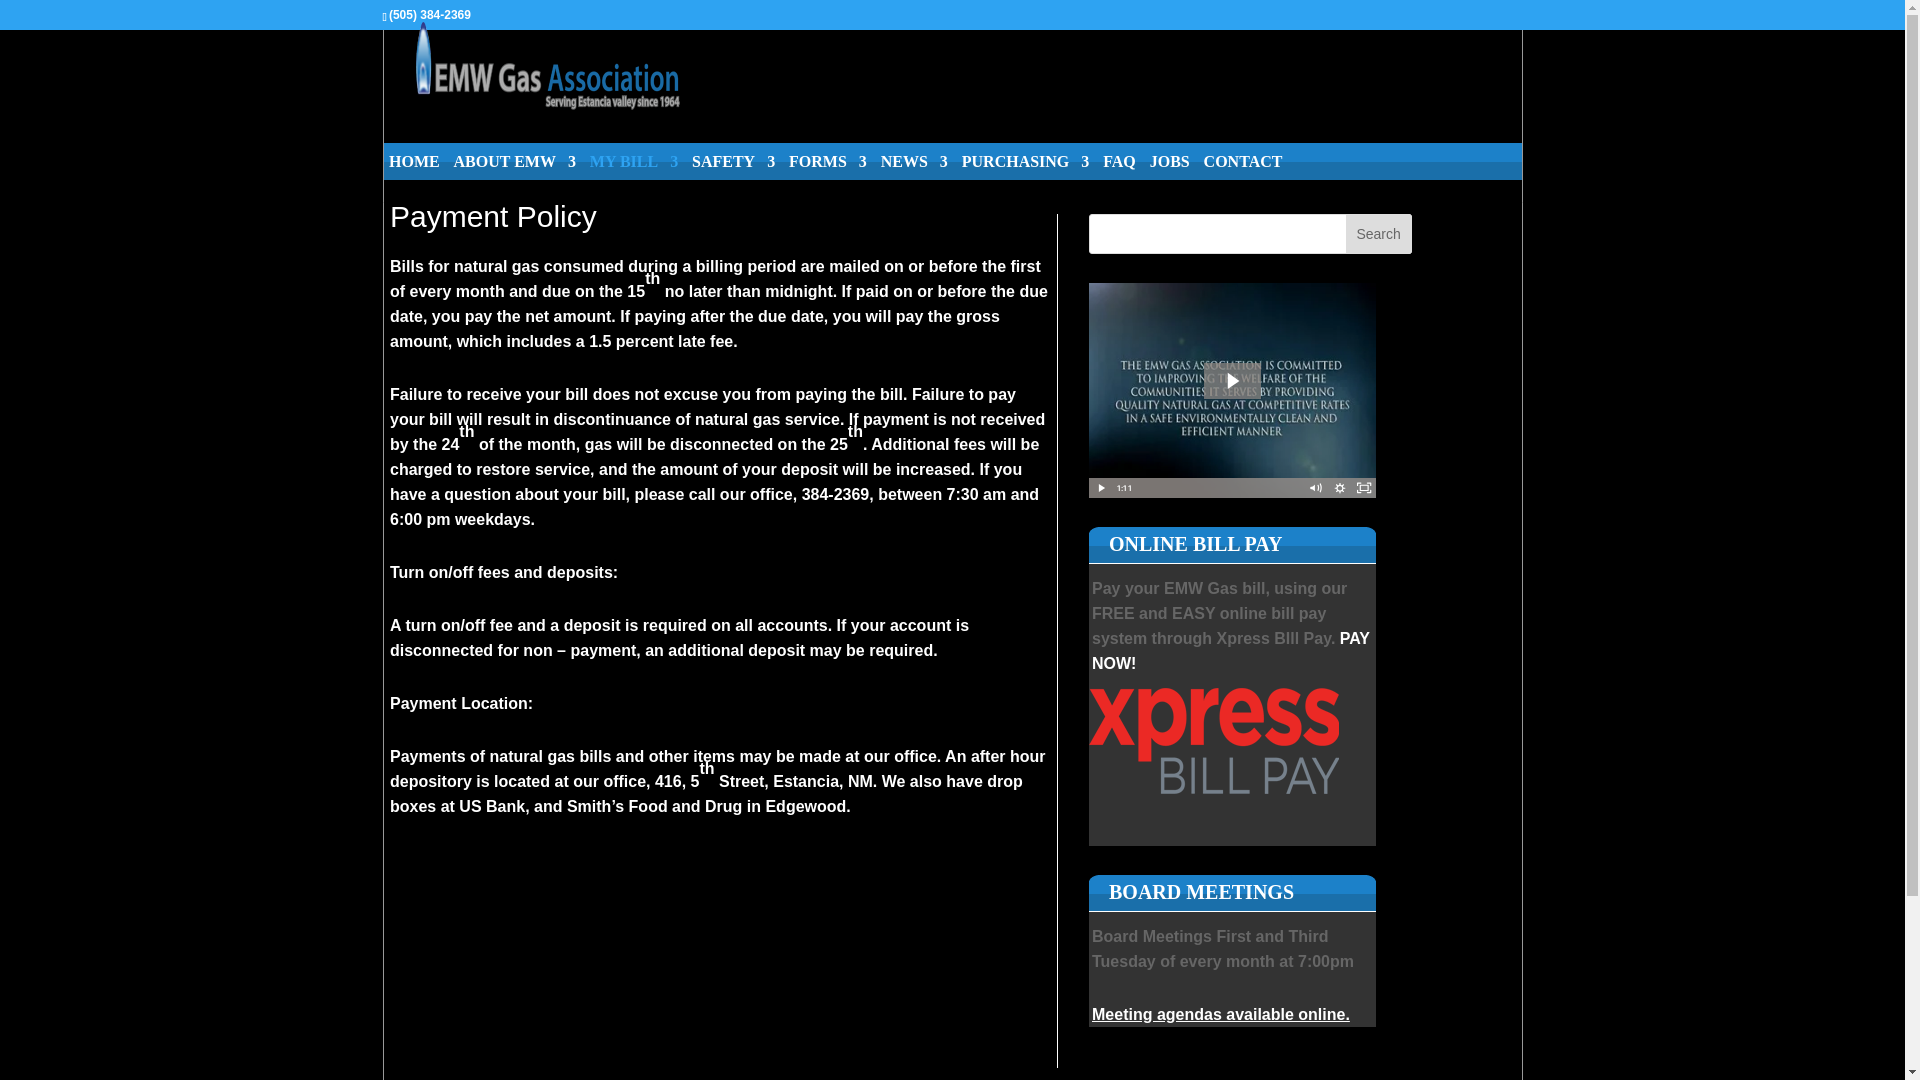 This screenshot has height=1080, width=1920. Describe the element at coordinates (633, 178) in the screenshot. I see `MY BILL` at that location.